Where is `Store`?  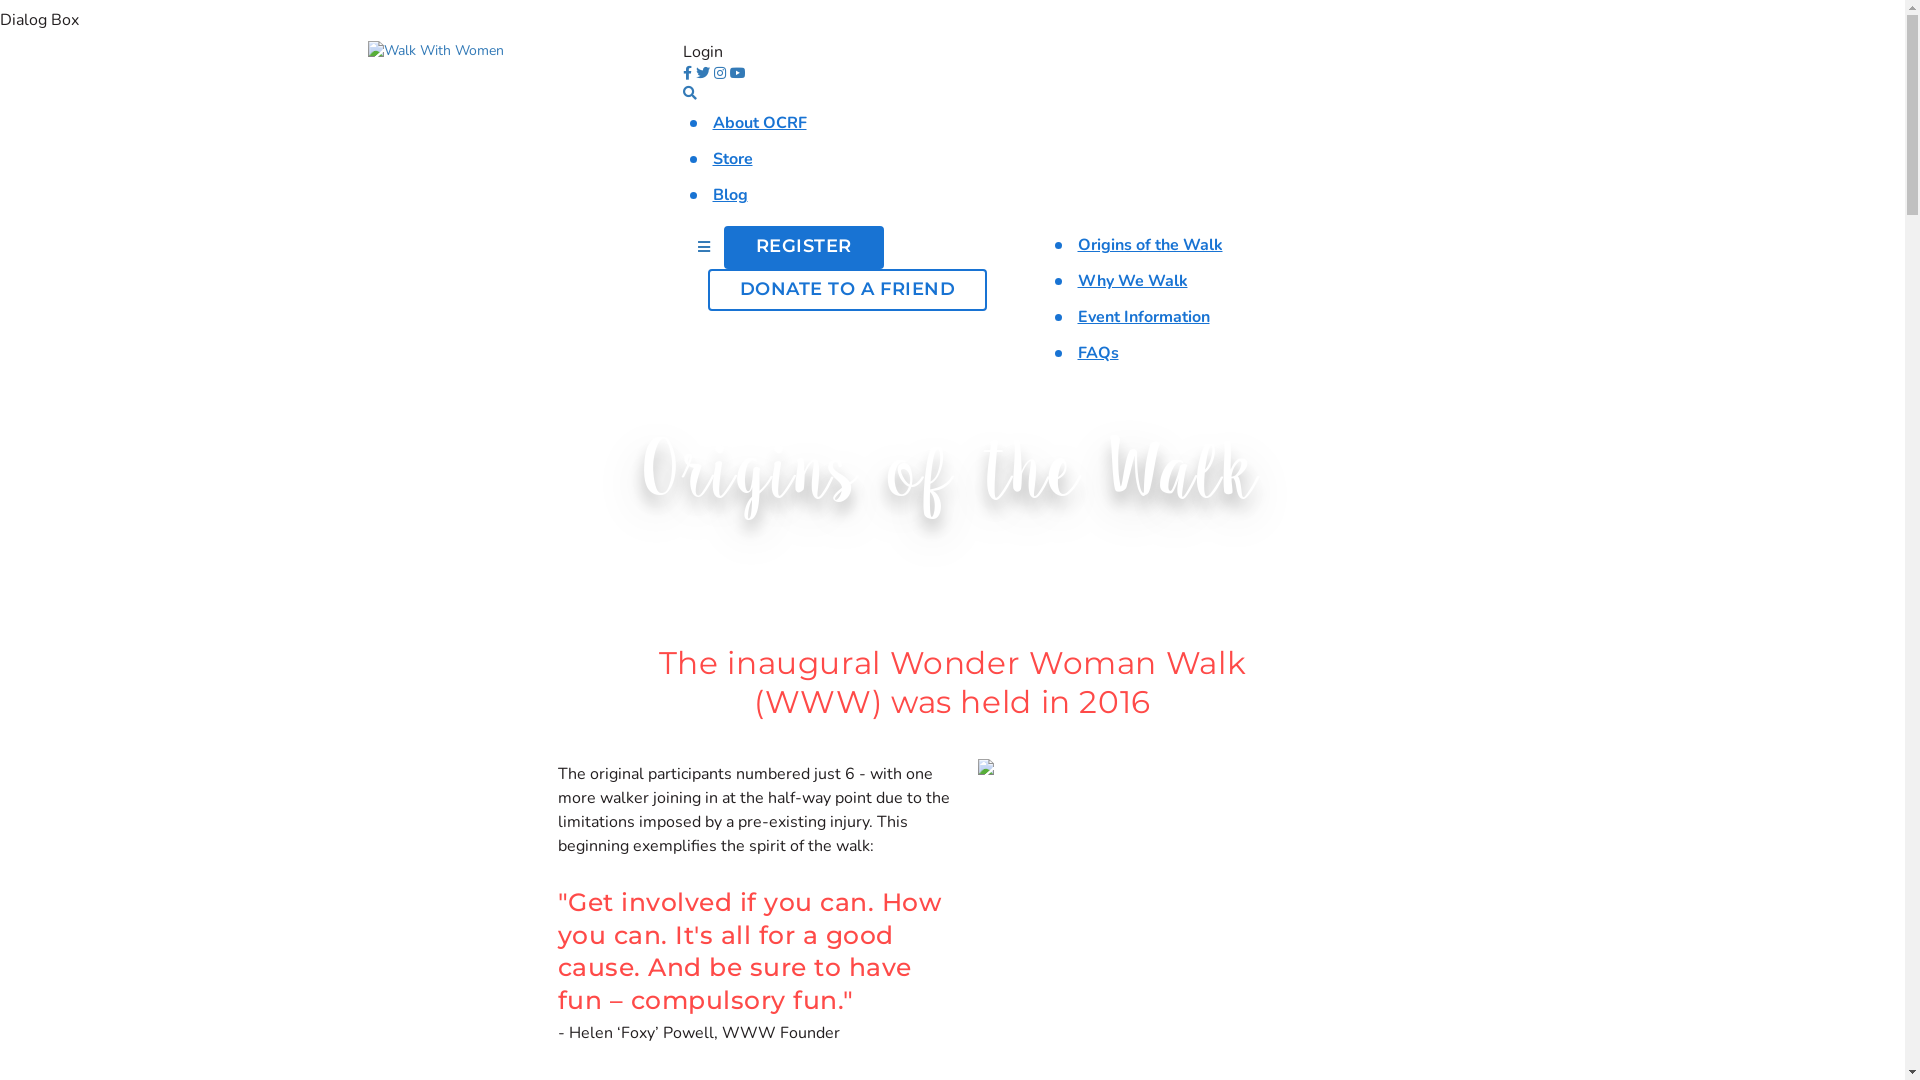 Store is located at coordinates (732, 159).